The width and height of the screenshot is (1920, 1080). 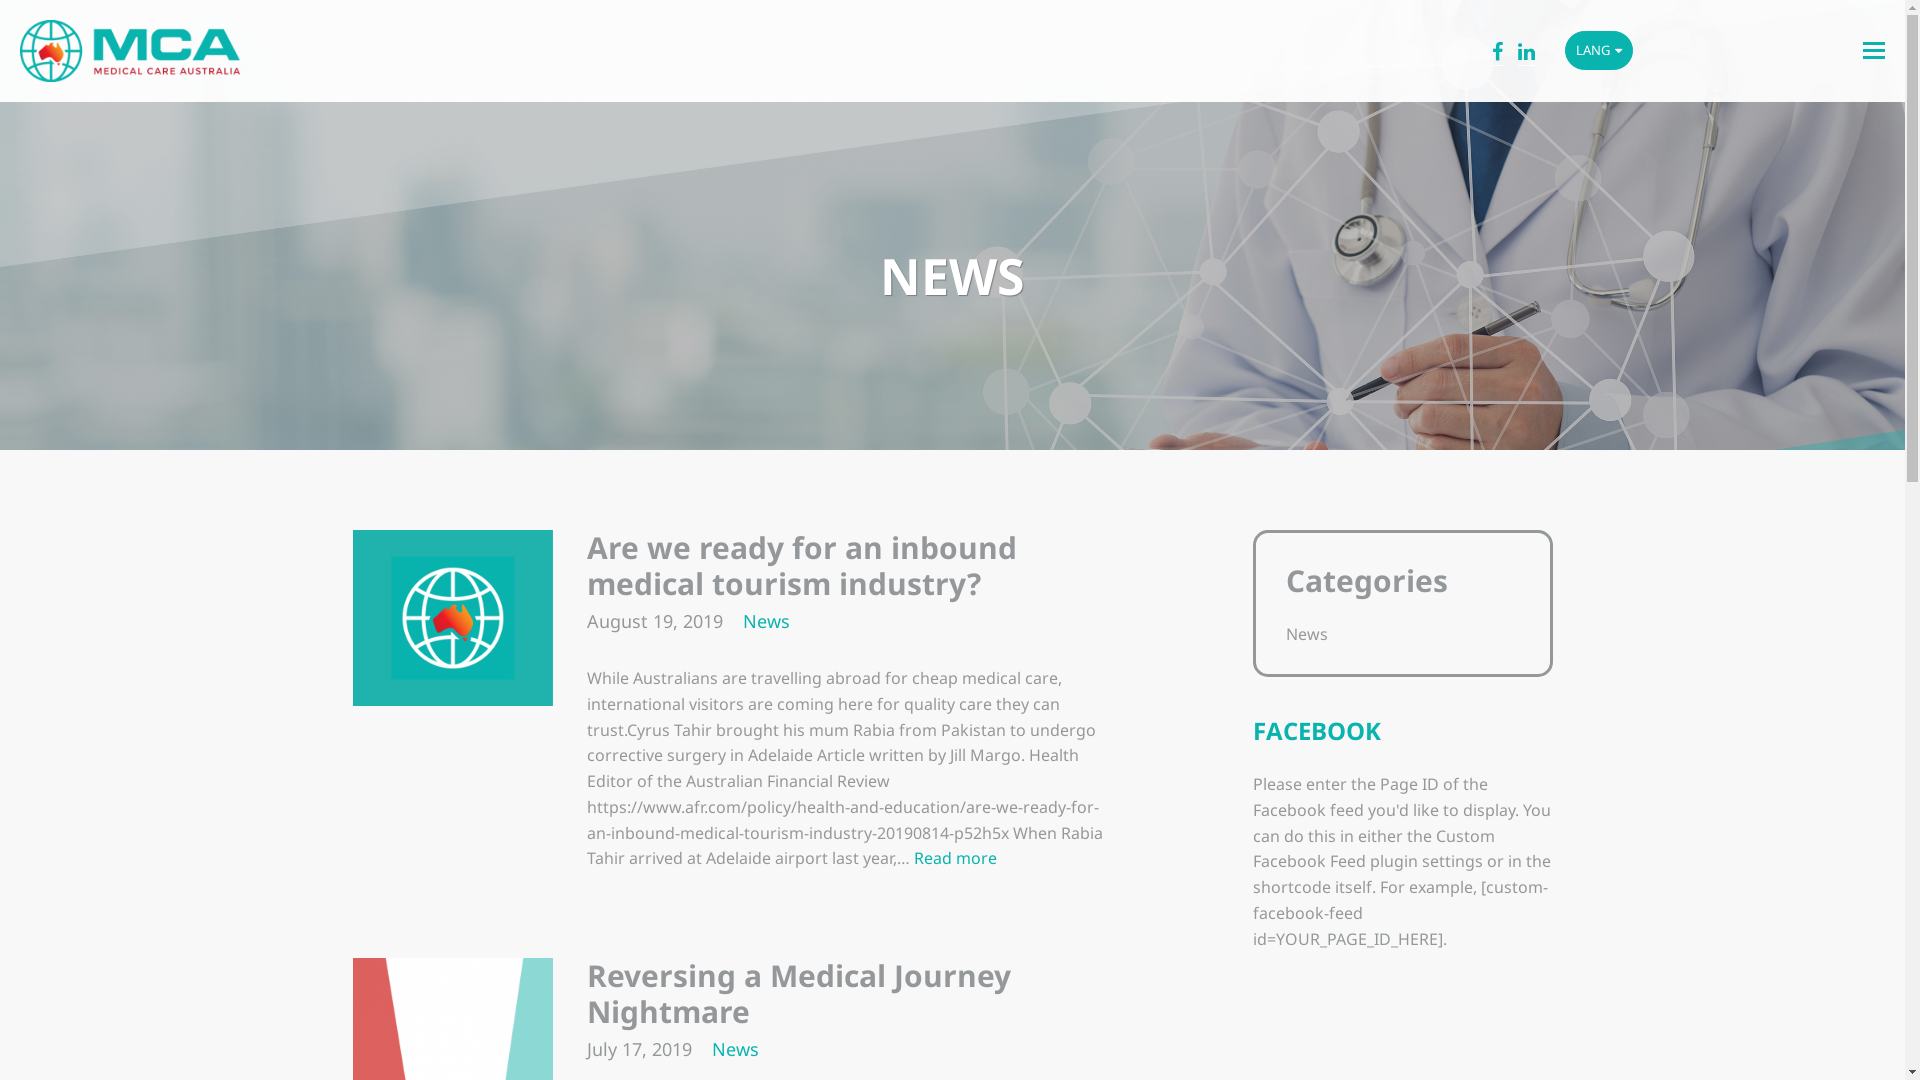 What do you see at coordinates (1307, 634) in the screenshot?
I see `News` at bounding box center [1307, 634].